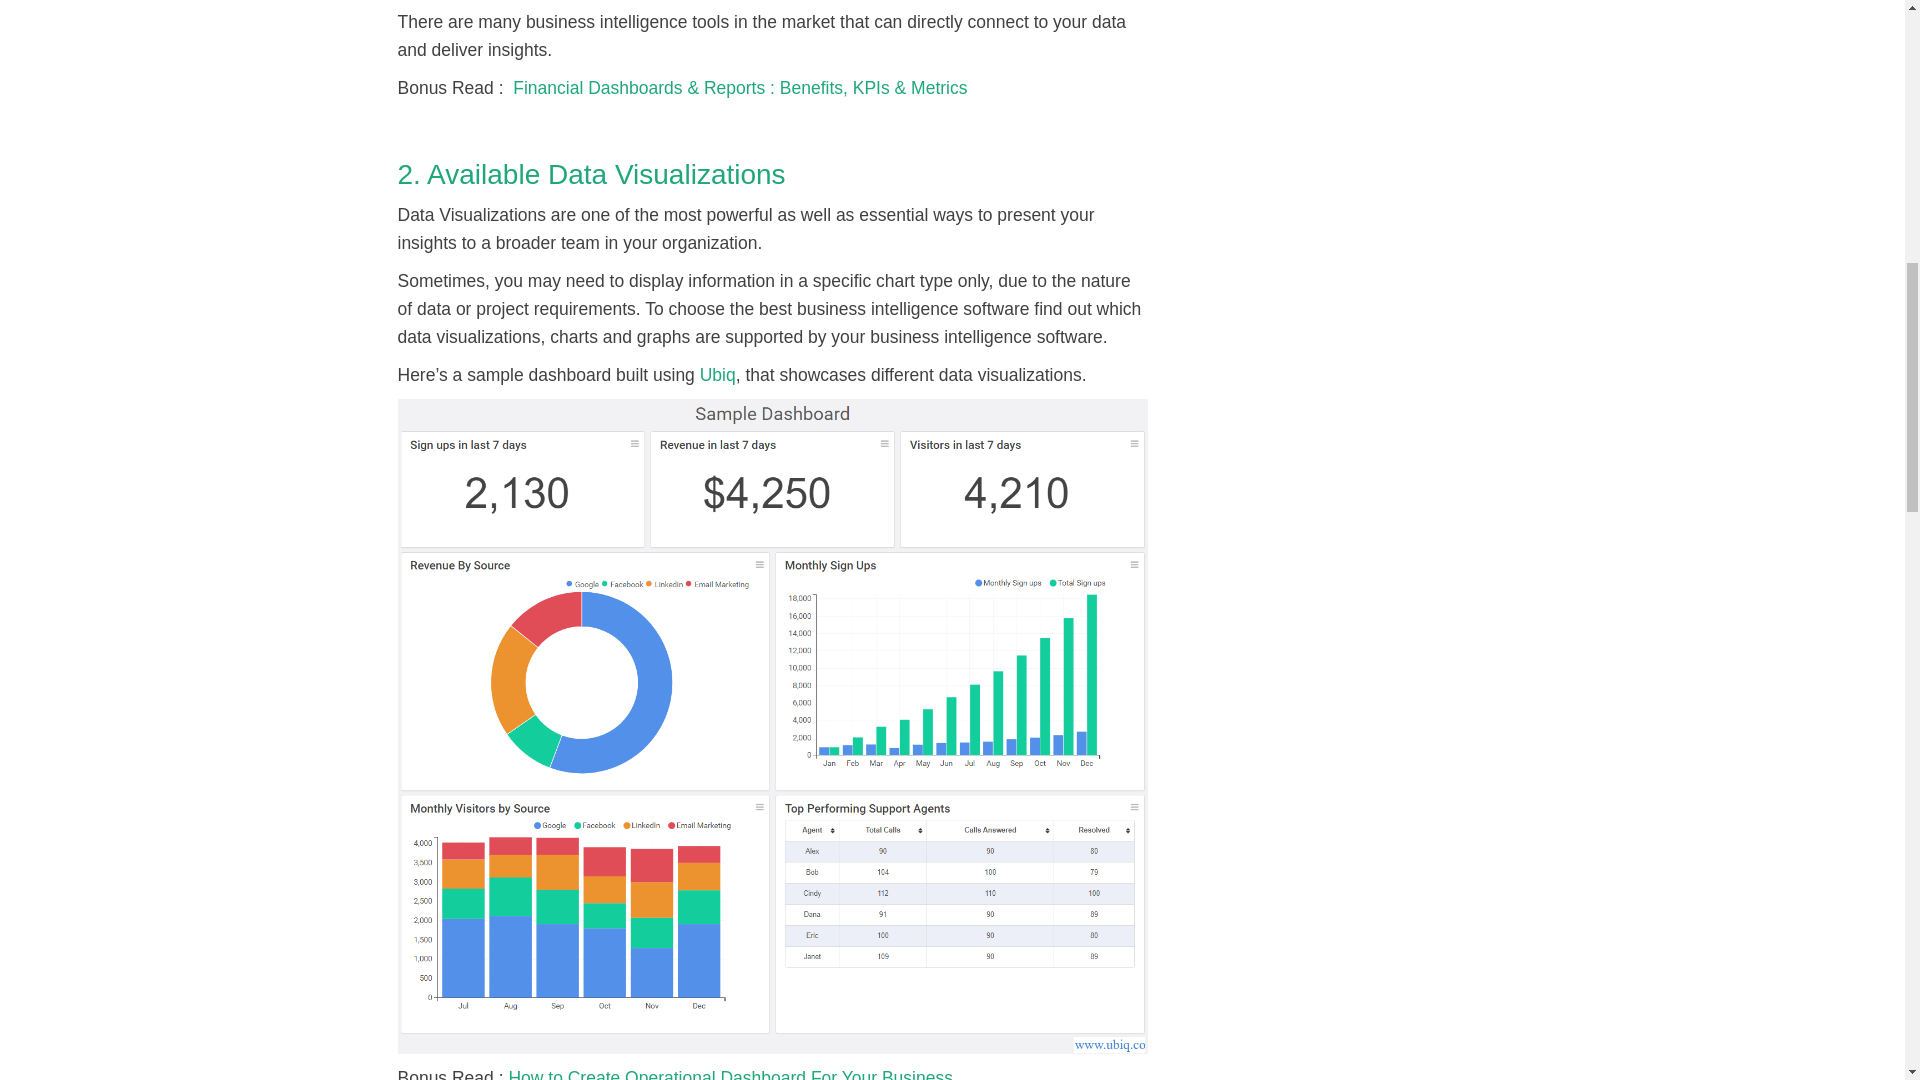 The width and height of the screenshot is (1920, 1080). What do you see at coordinates (730, 1074) in the screenshot?
I see `How to Create Operational Dashboard For Your Business` at bounding box center [730, 1074].